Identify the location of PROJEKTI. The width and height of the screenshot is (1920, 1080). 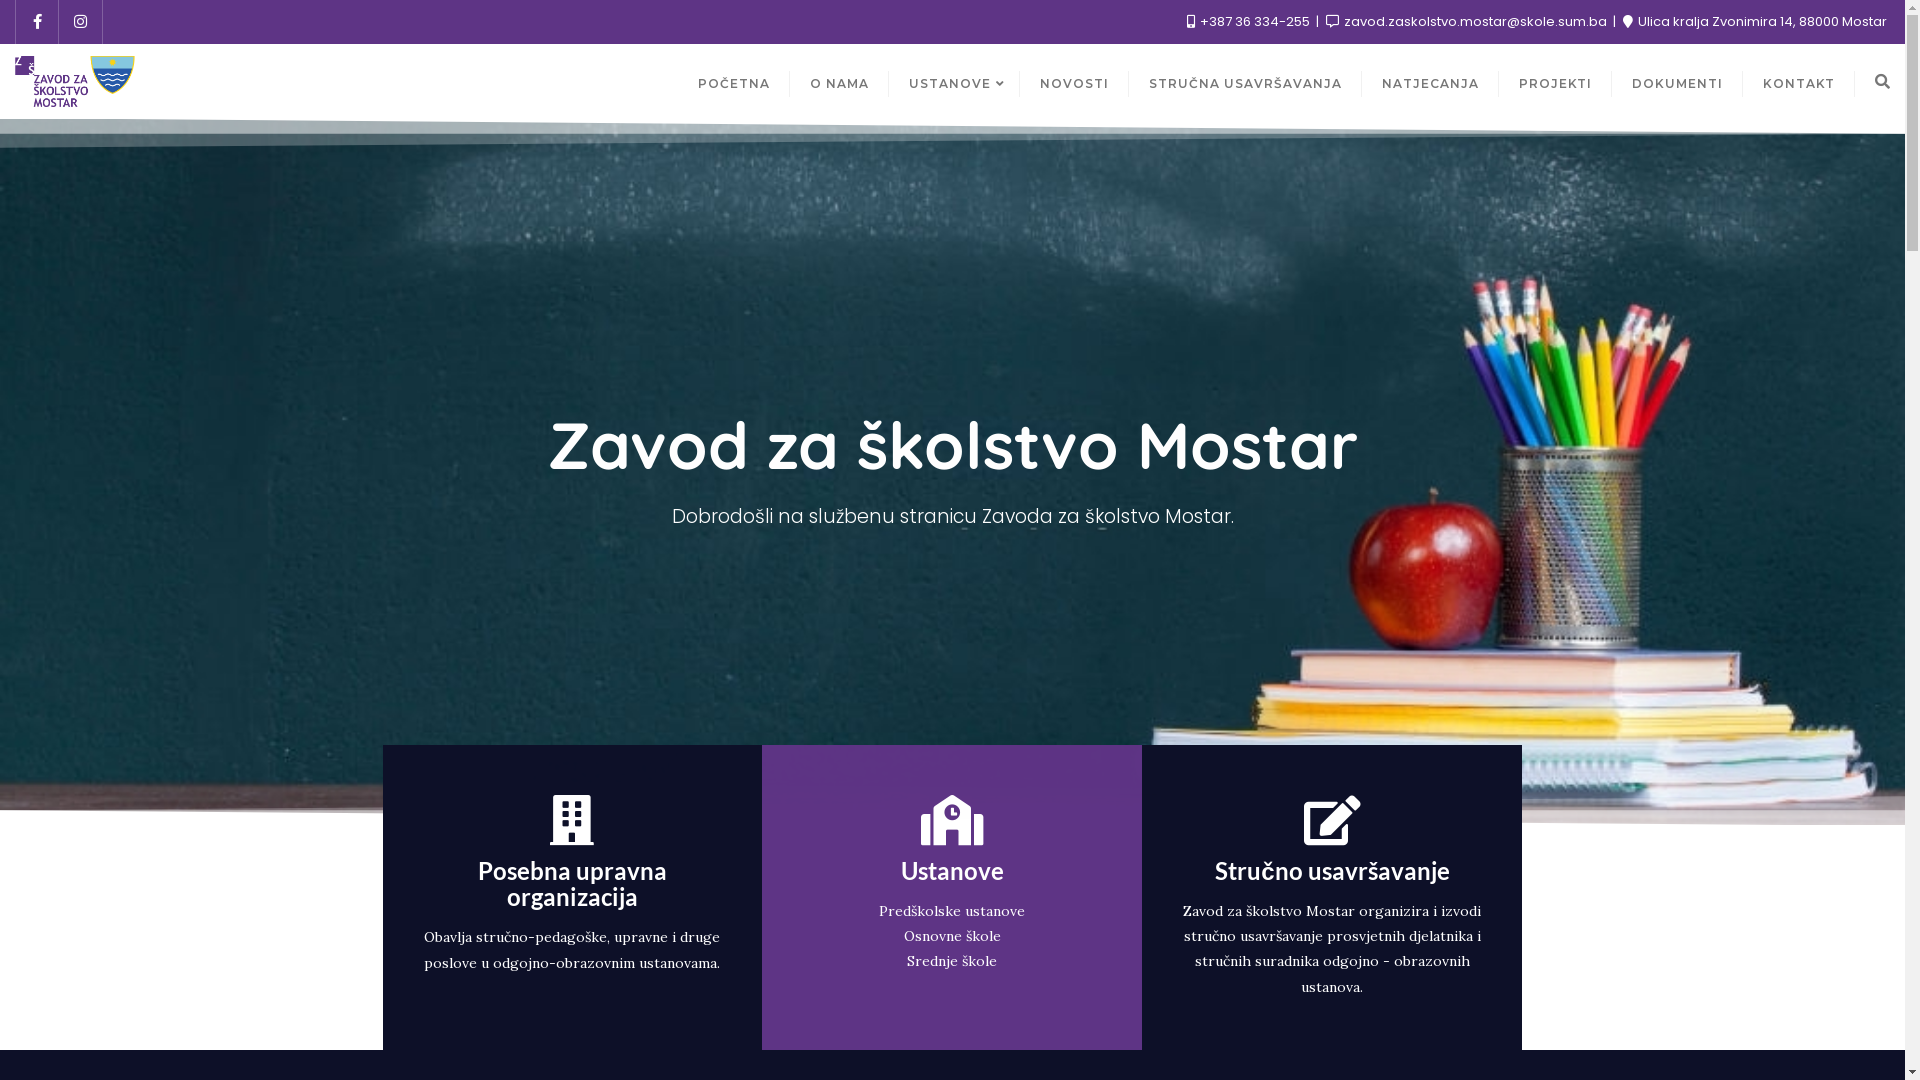
(1556, 82).